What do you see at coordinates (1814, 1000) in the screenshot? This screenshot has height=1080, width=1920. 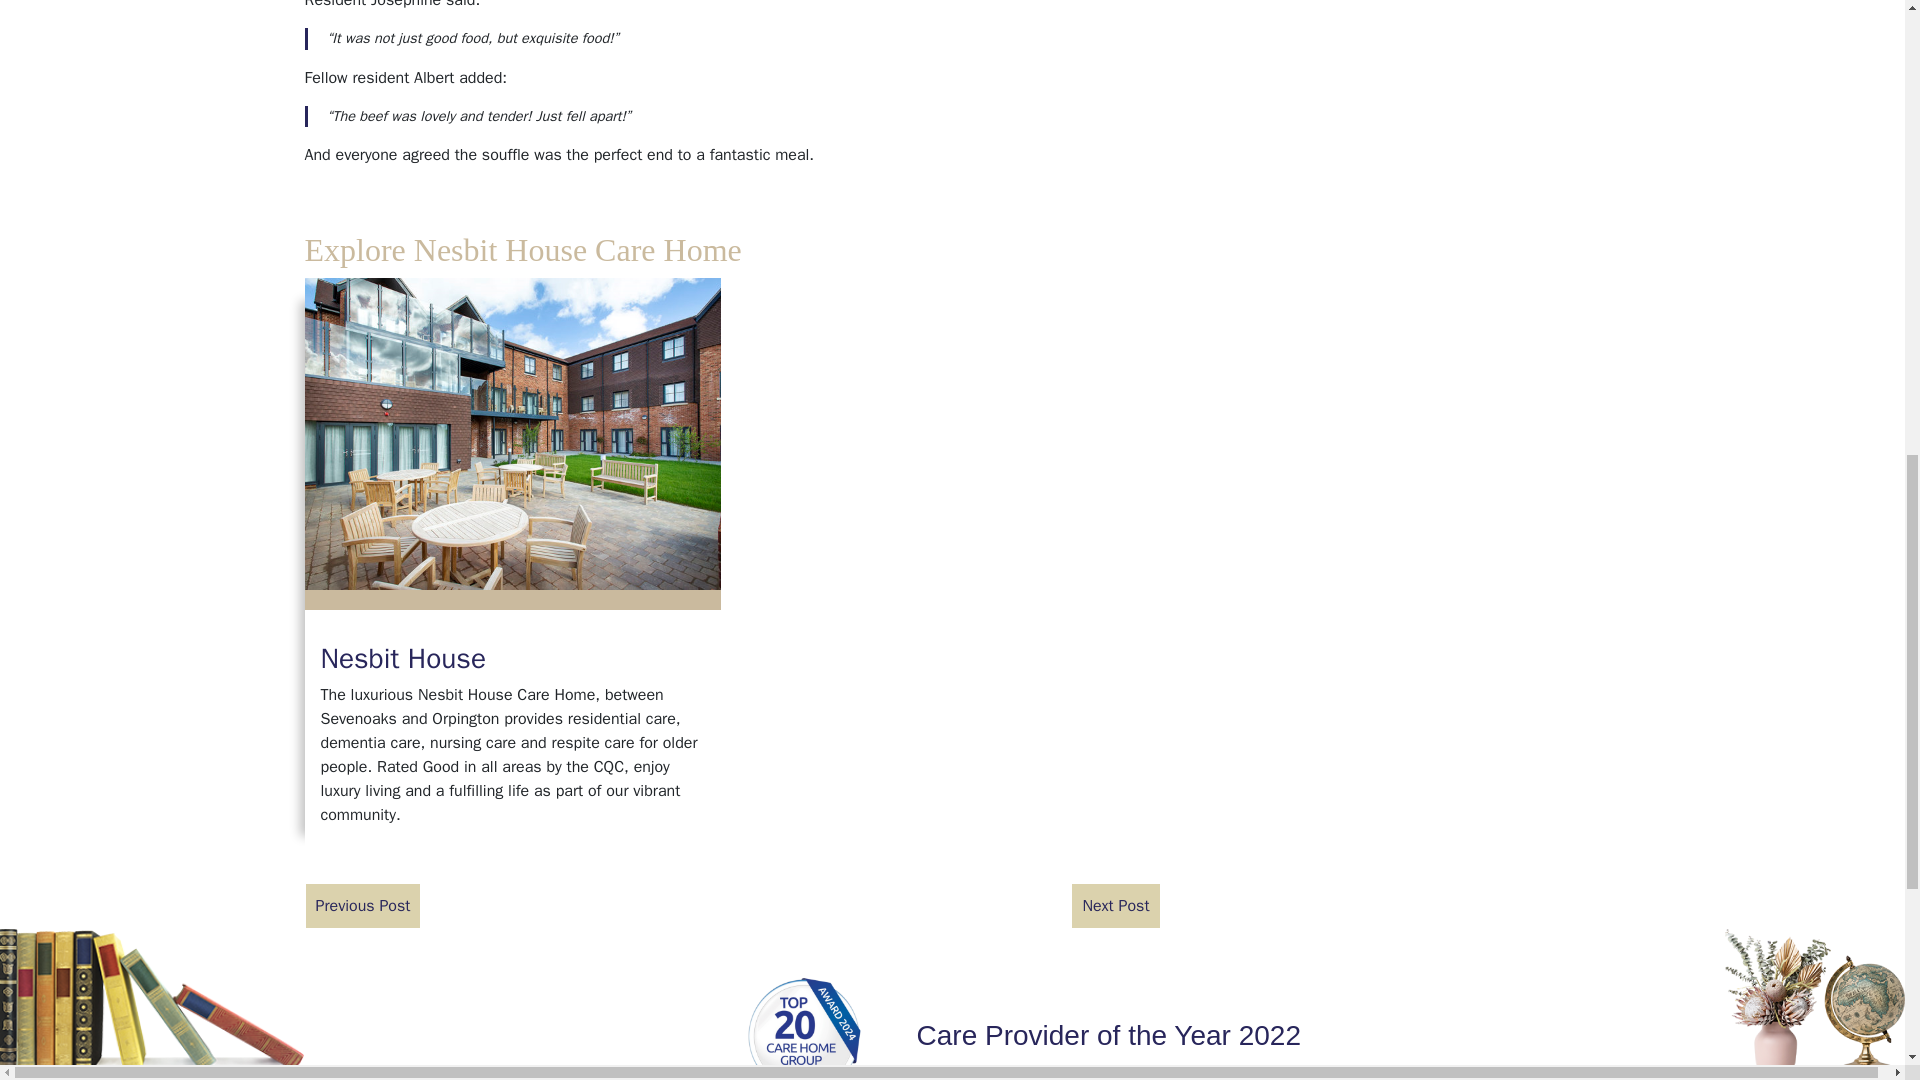 I see `FooterGlobe` at bounding box center [1814, 1000].